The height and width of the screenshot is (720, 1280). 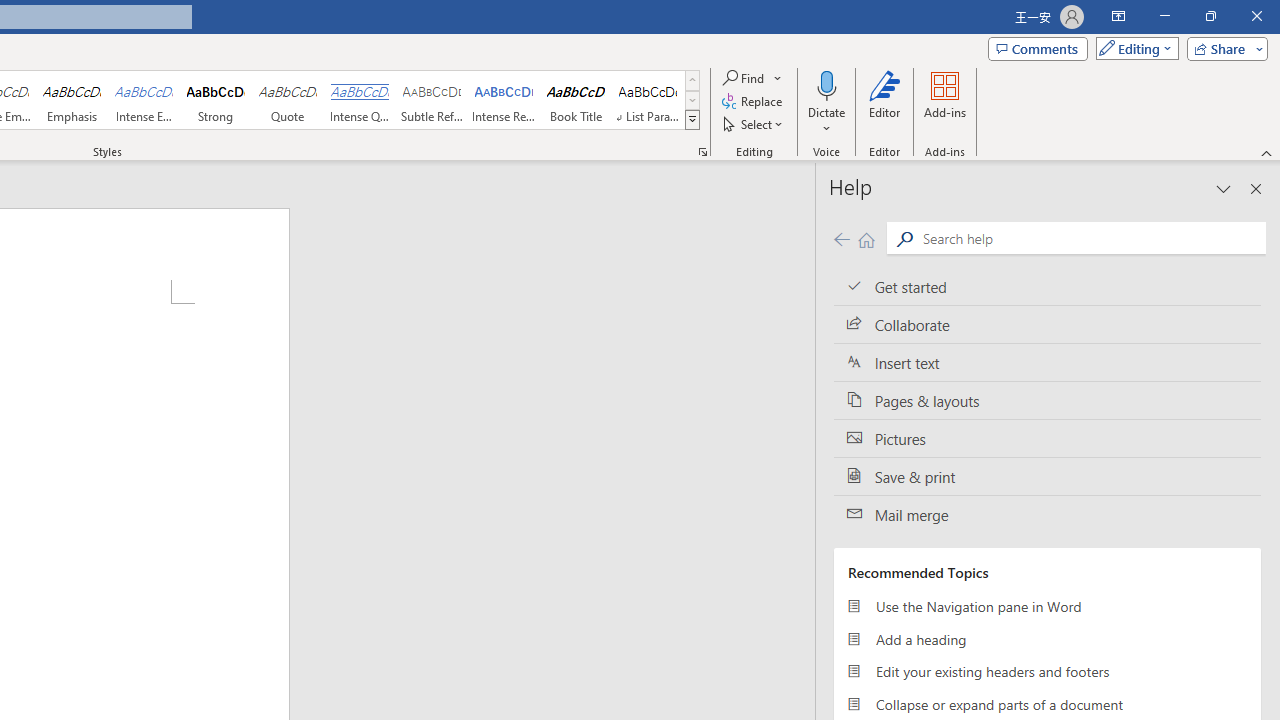 I want to click on Subtle Reference, so click(x=432, y=100).